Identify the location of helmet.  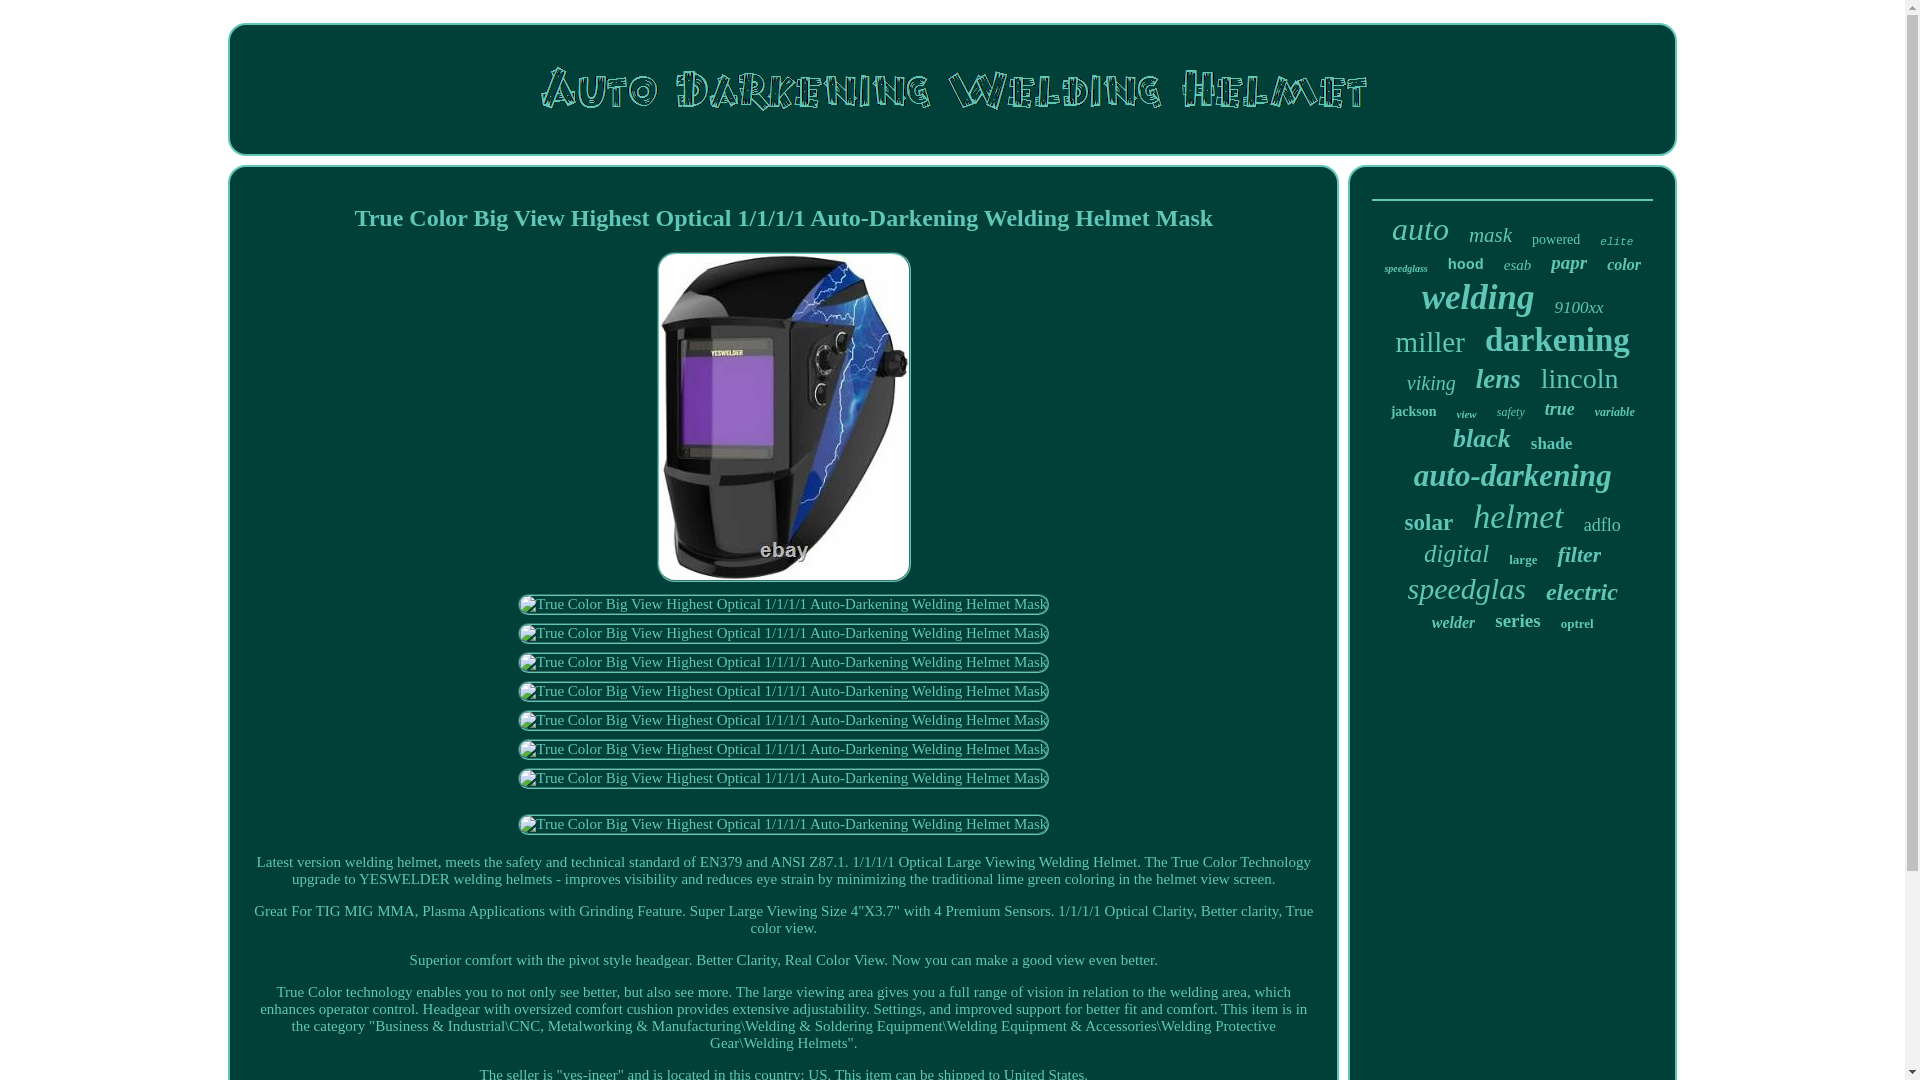
(1518, 516).